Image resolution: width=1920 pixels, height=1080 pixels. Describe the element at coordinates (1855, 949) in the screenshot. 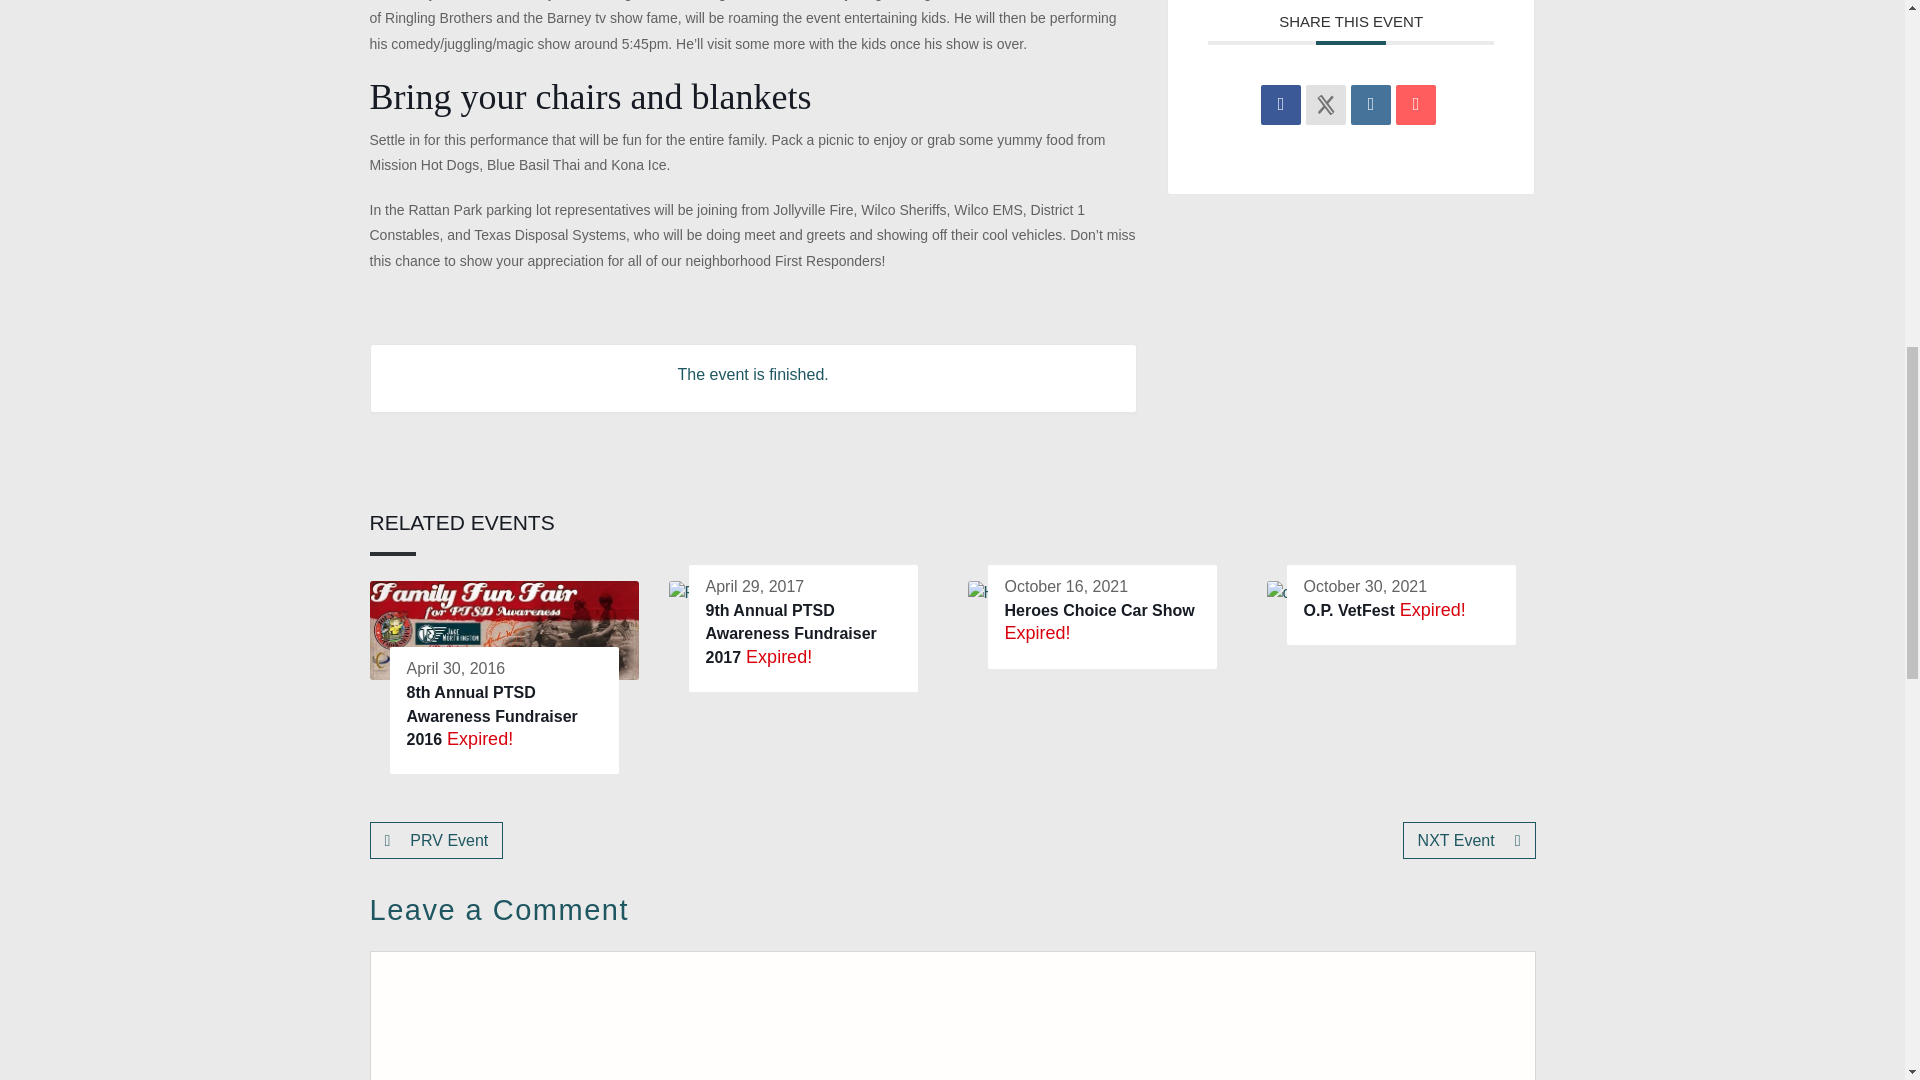

I see `Scroll back to top` at that location.